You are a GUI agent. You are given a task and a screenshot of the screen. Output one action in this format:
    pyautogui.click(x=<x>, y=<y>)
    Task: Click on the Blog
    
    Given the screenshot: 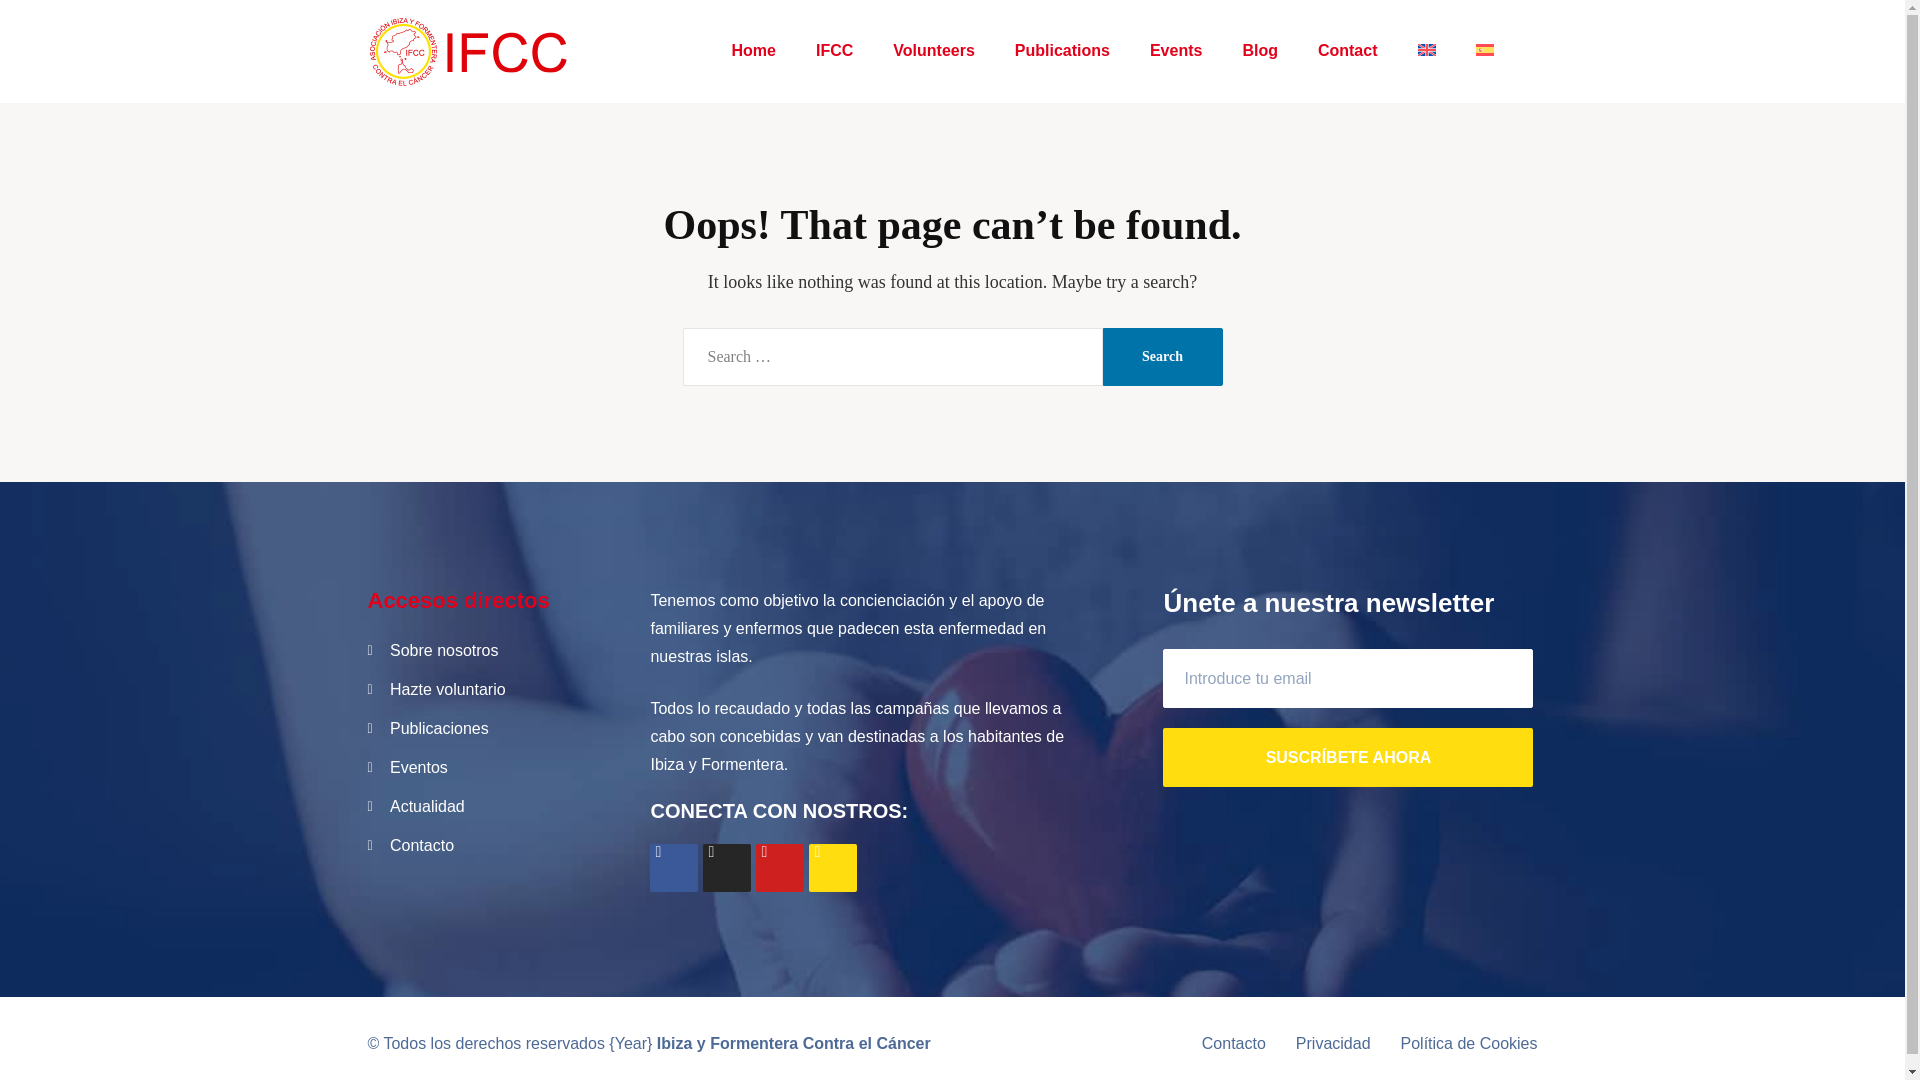 What is the action you would take?
    pyautogui.click(x=1347, y=50)
    